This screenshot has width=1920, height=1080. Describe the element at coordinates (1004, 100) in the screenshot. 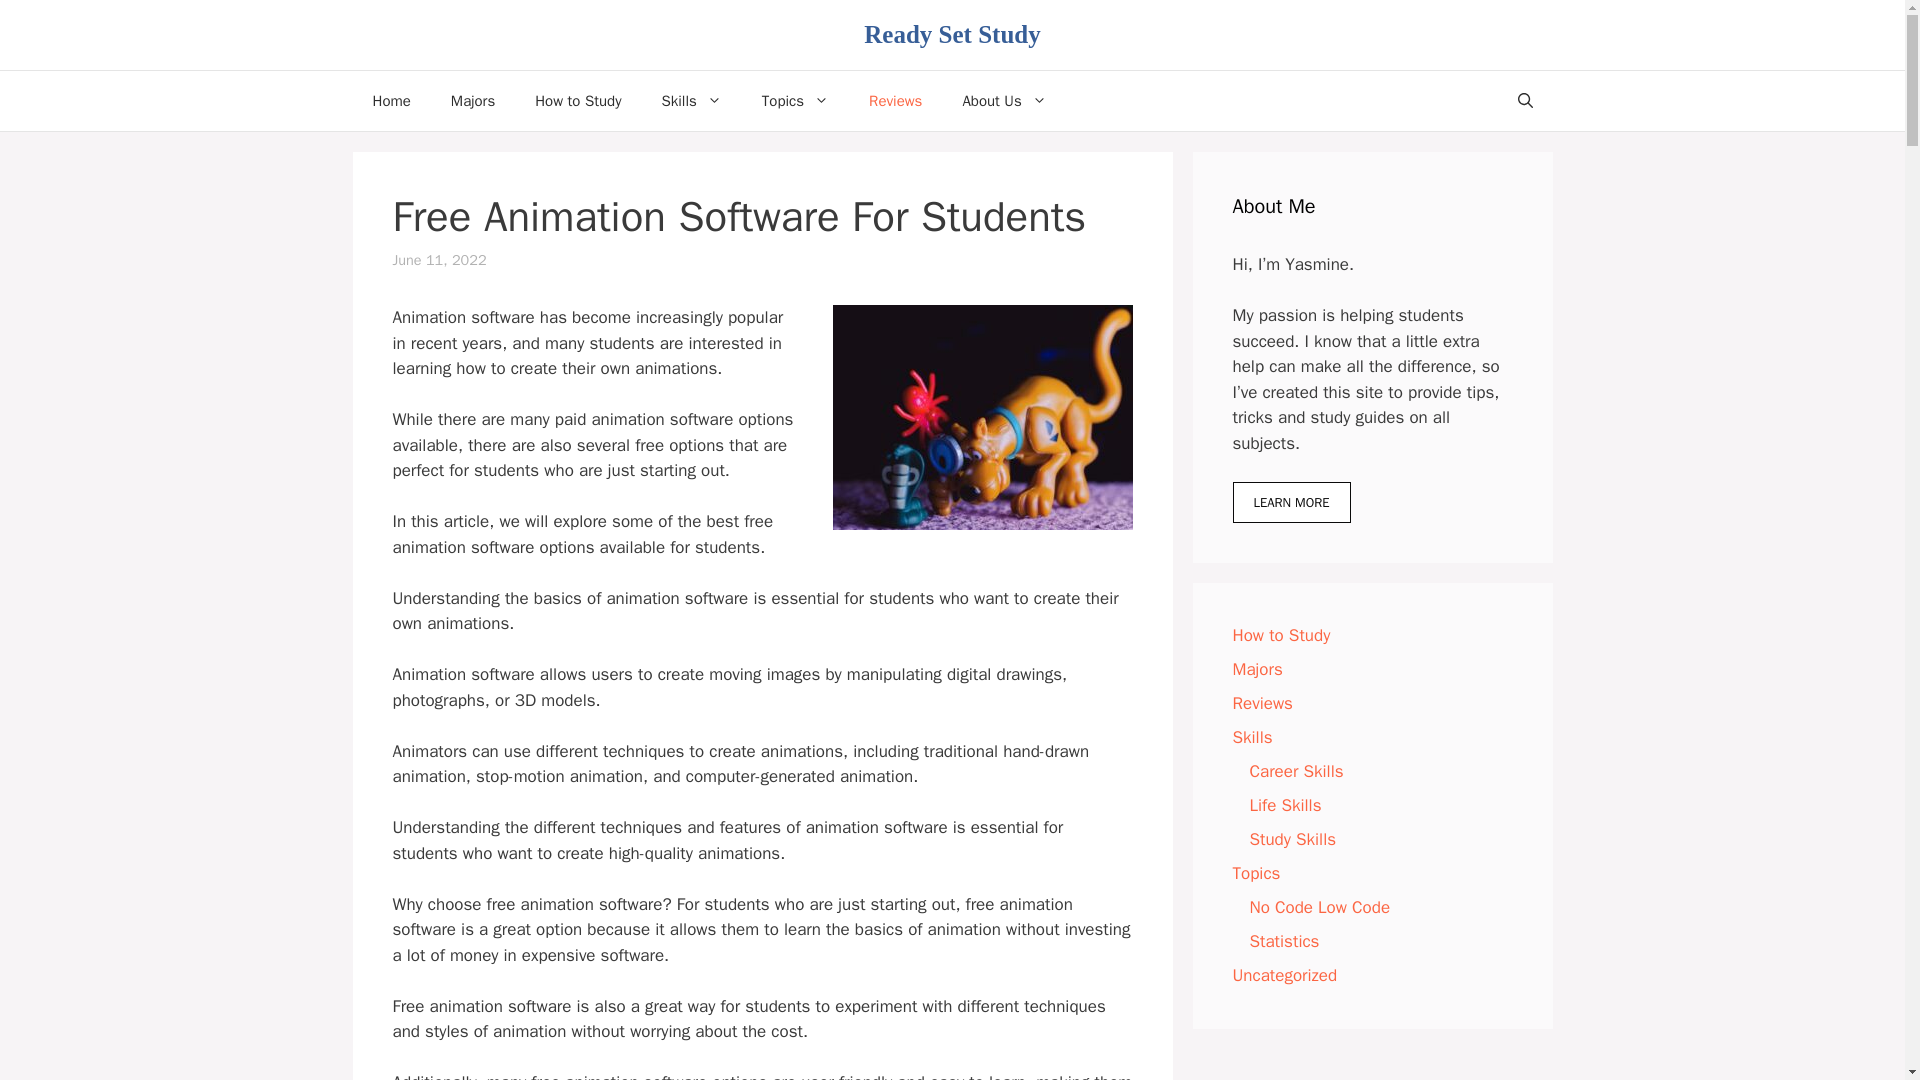

I see `About Us` at that location.